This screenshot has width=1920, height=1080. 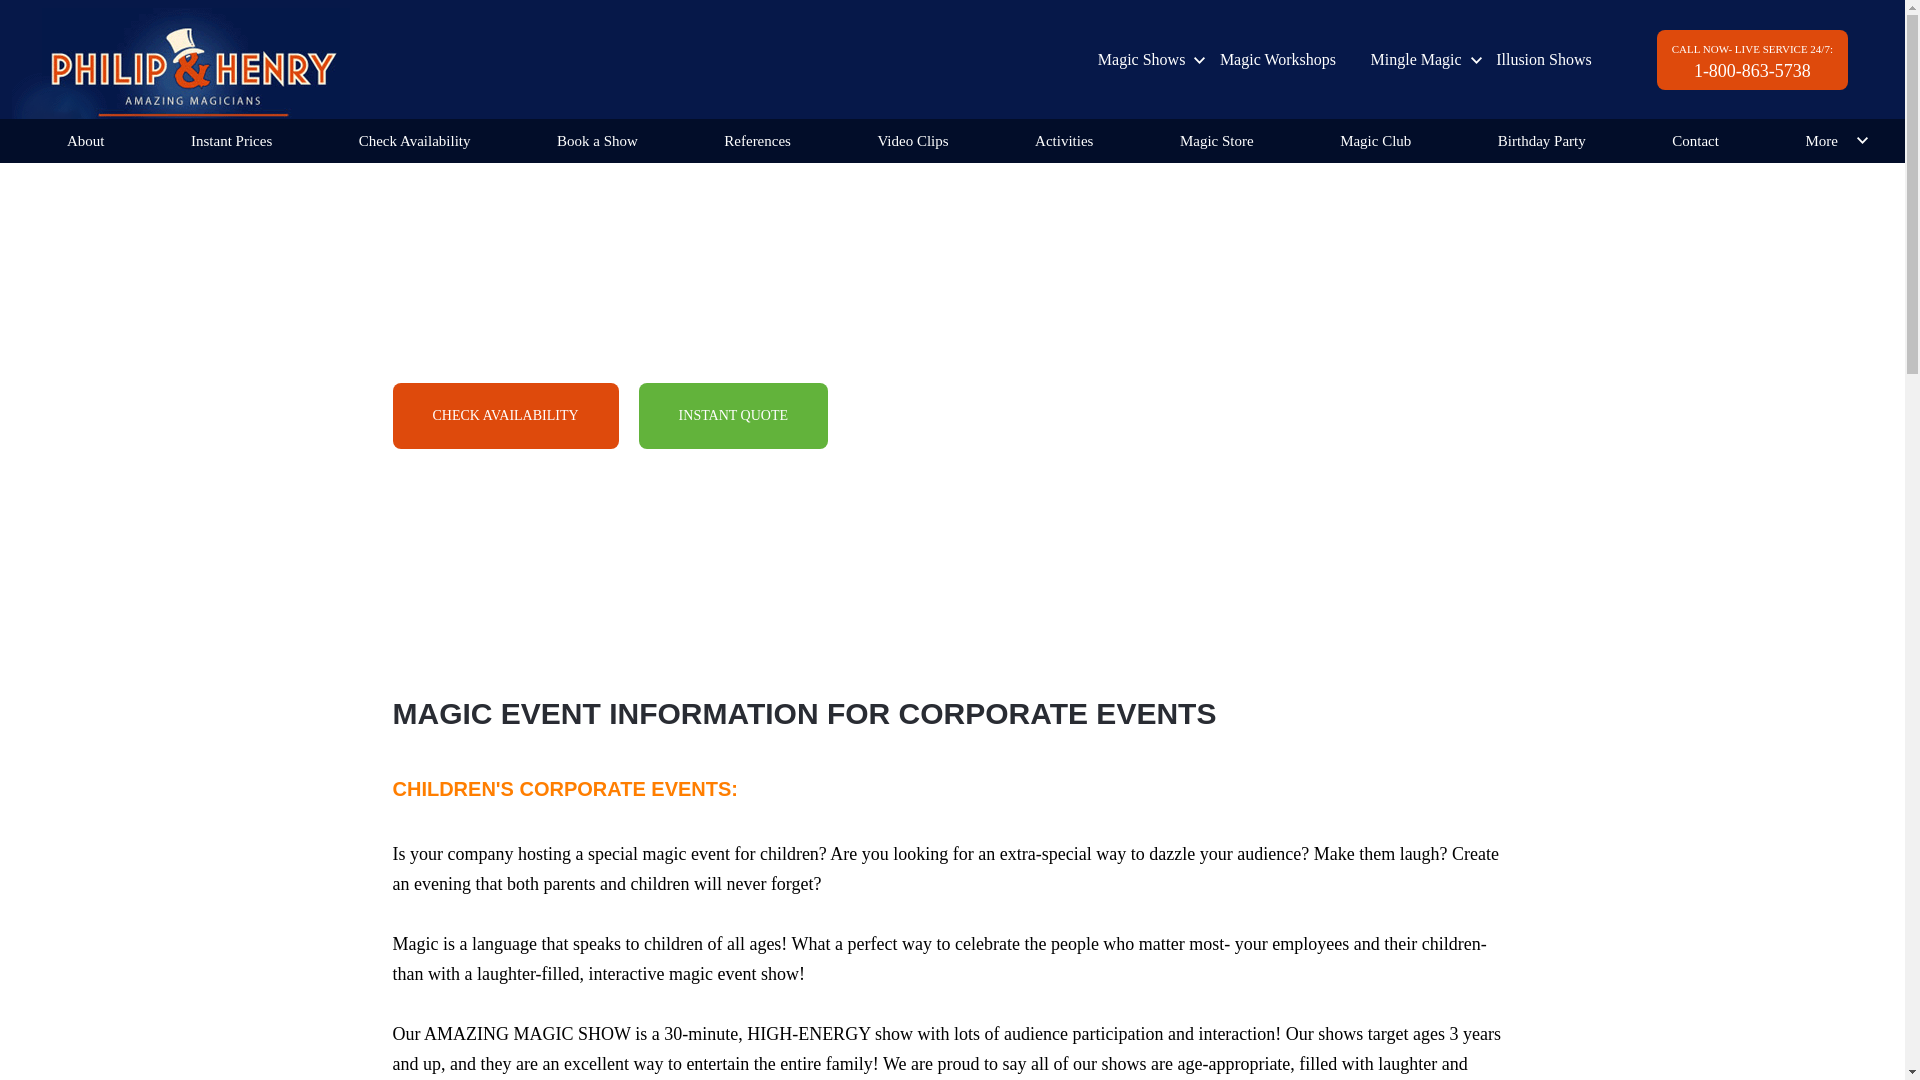 What do you see at coordinates (1375, 140) in the screenshot?
I see `Magic Club` at bounding box center [1375, 140].